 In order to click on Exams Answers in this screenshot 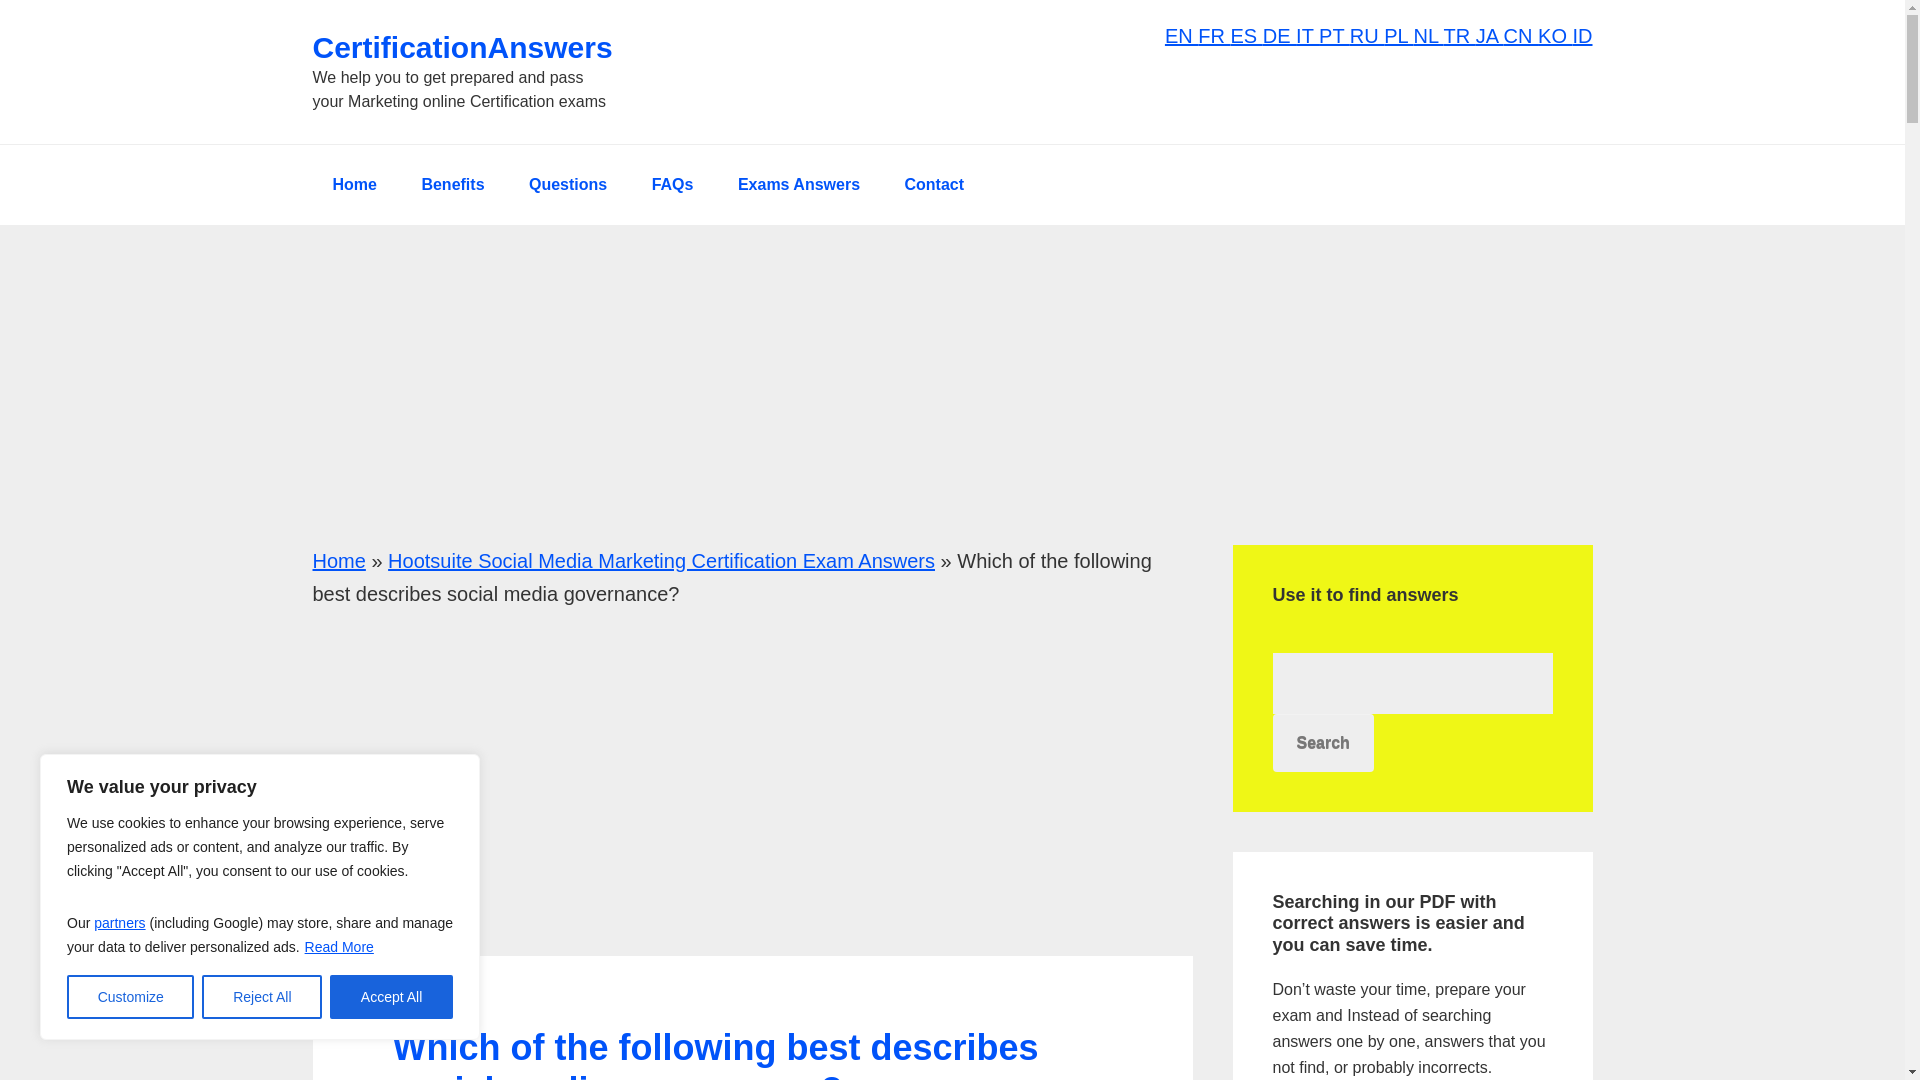, I will do `click(798, 184)`.